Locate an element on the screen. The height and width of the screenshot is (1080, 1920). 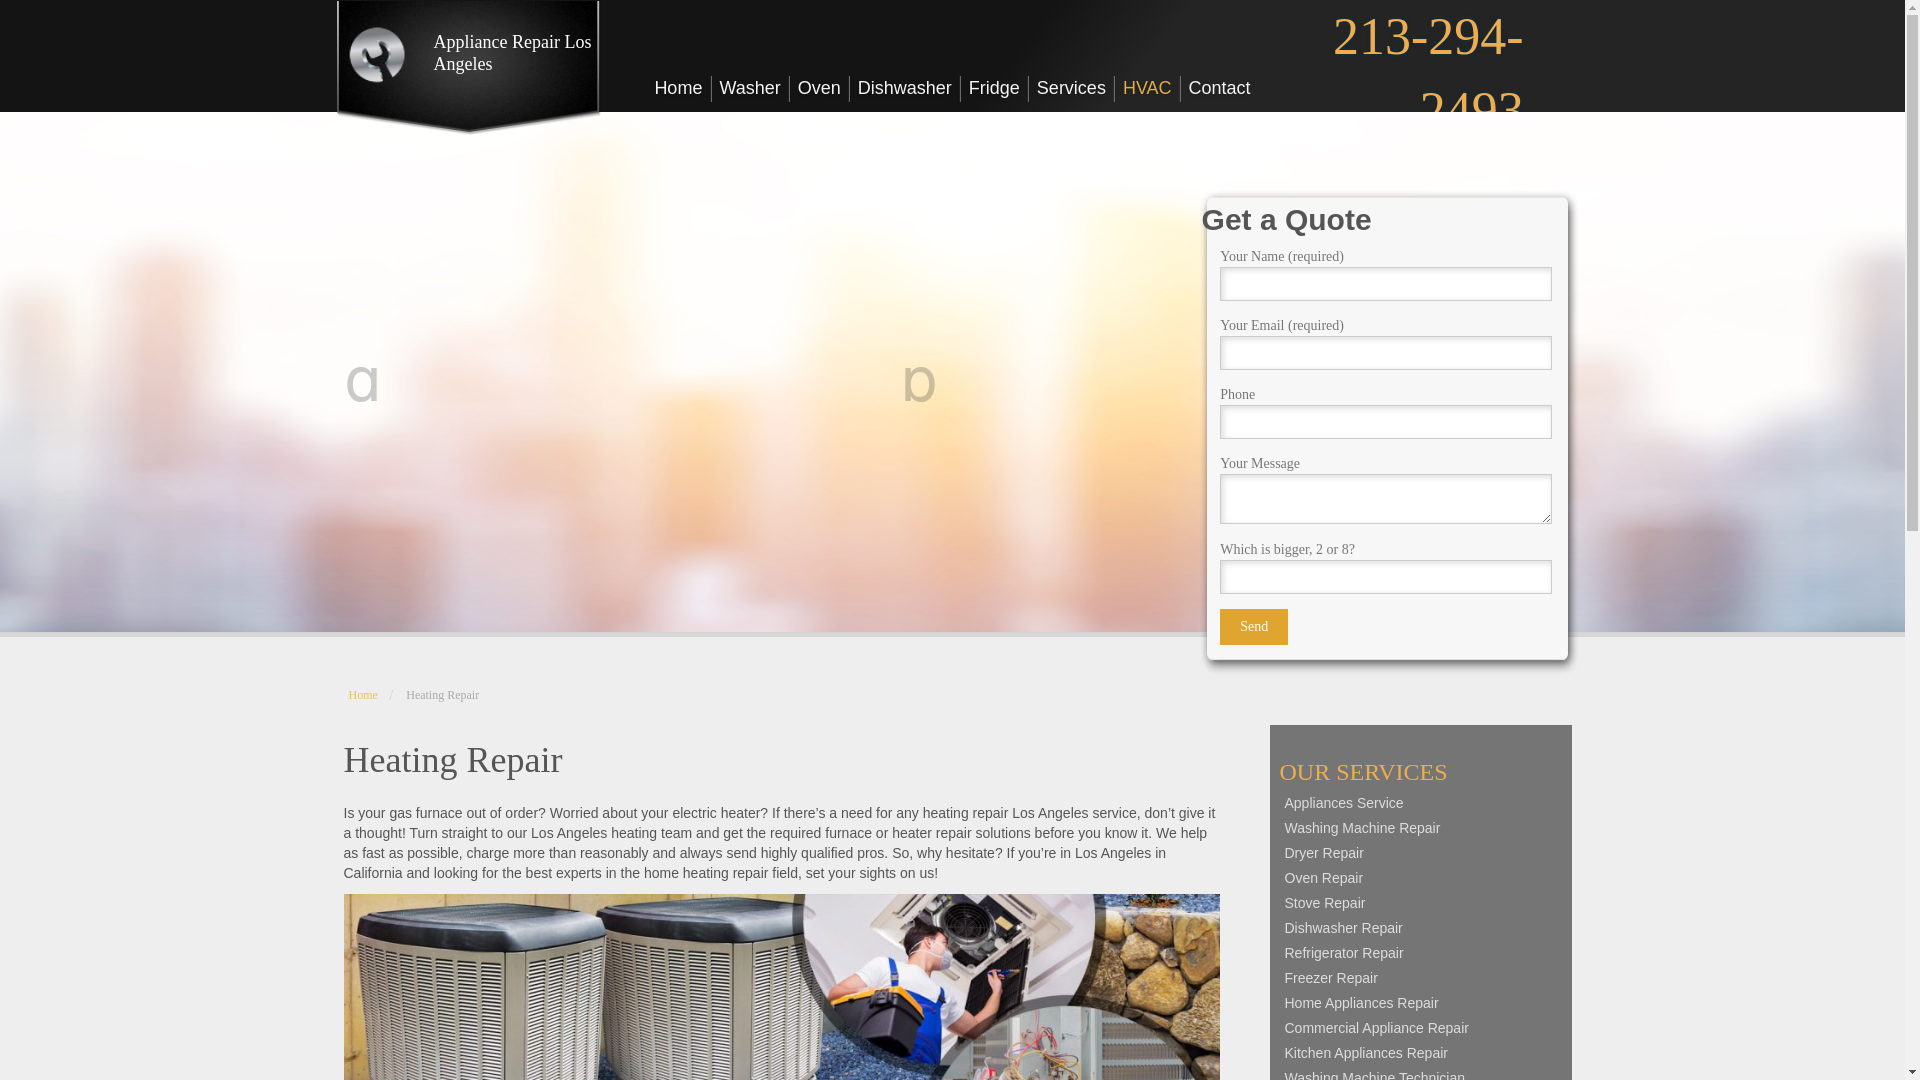
Services is located at coordinates (1072, 88).